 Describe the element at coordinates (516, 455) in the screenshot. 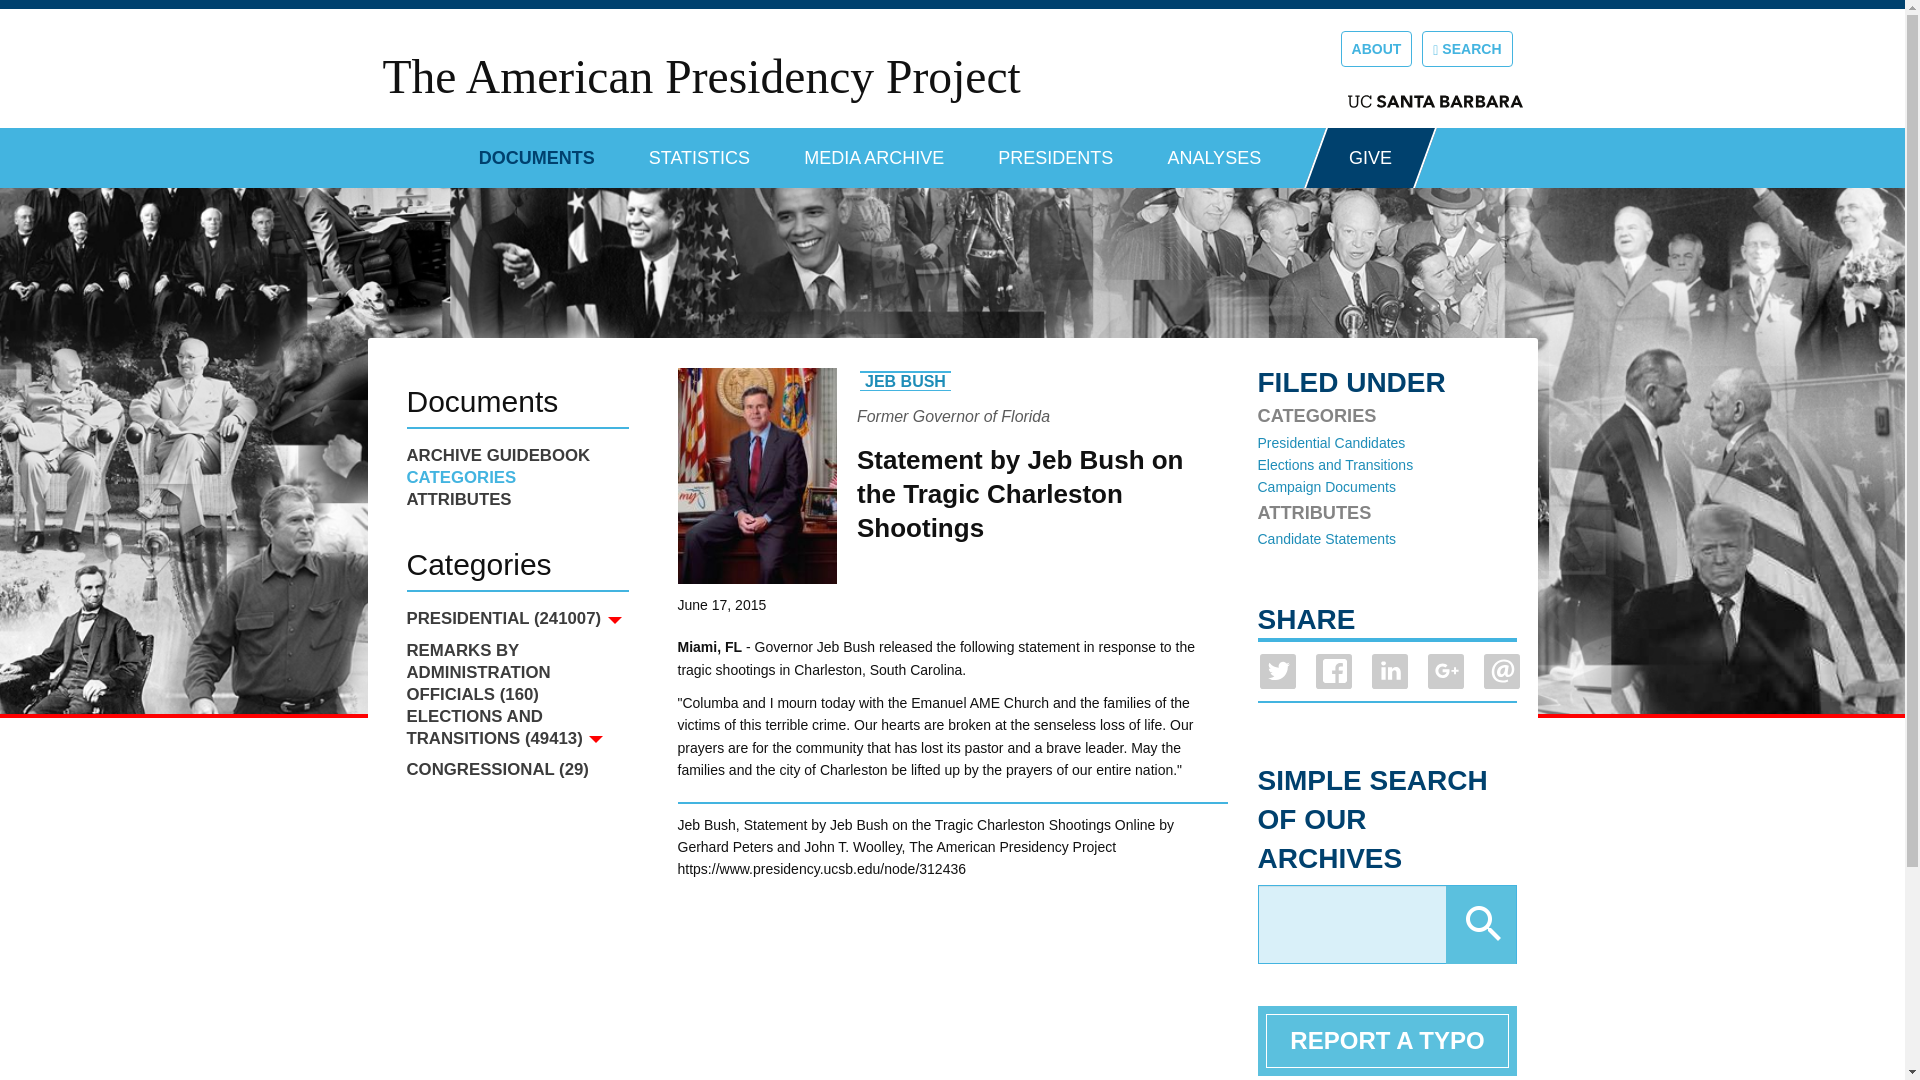

I see `ARCHIVE GUIDEBOOK` at that location.